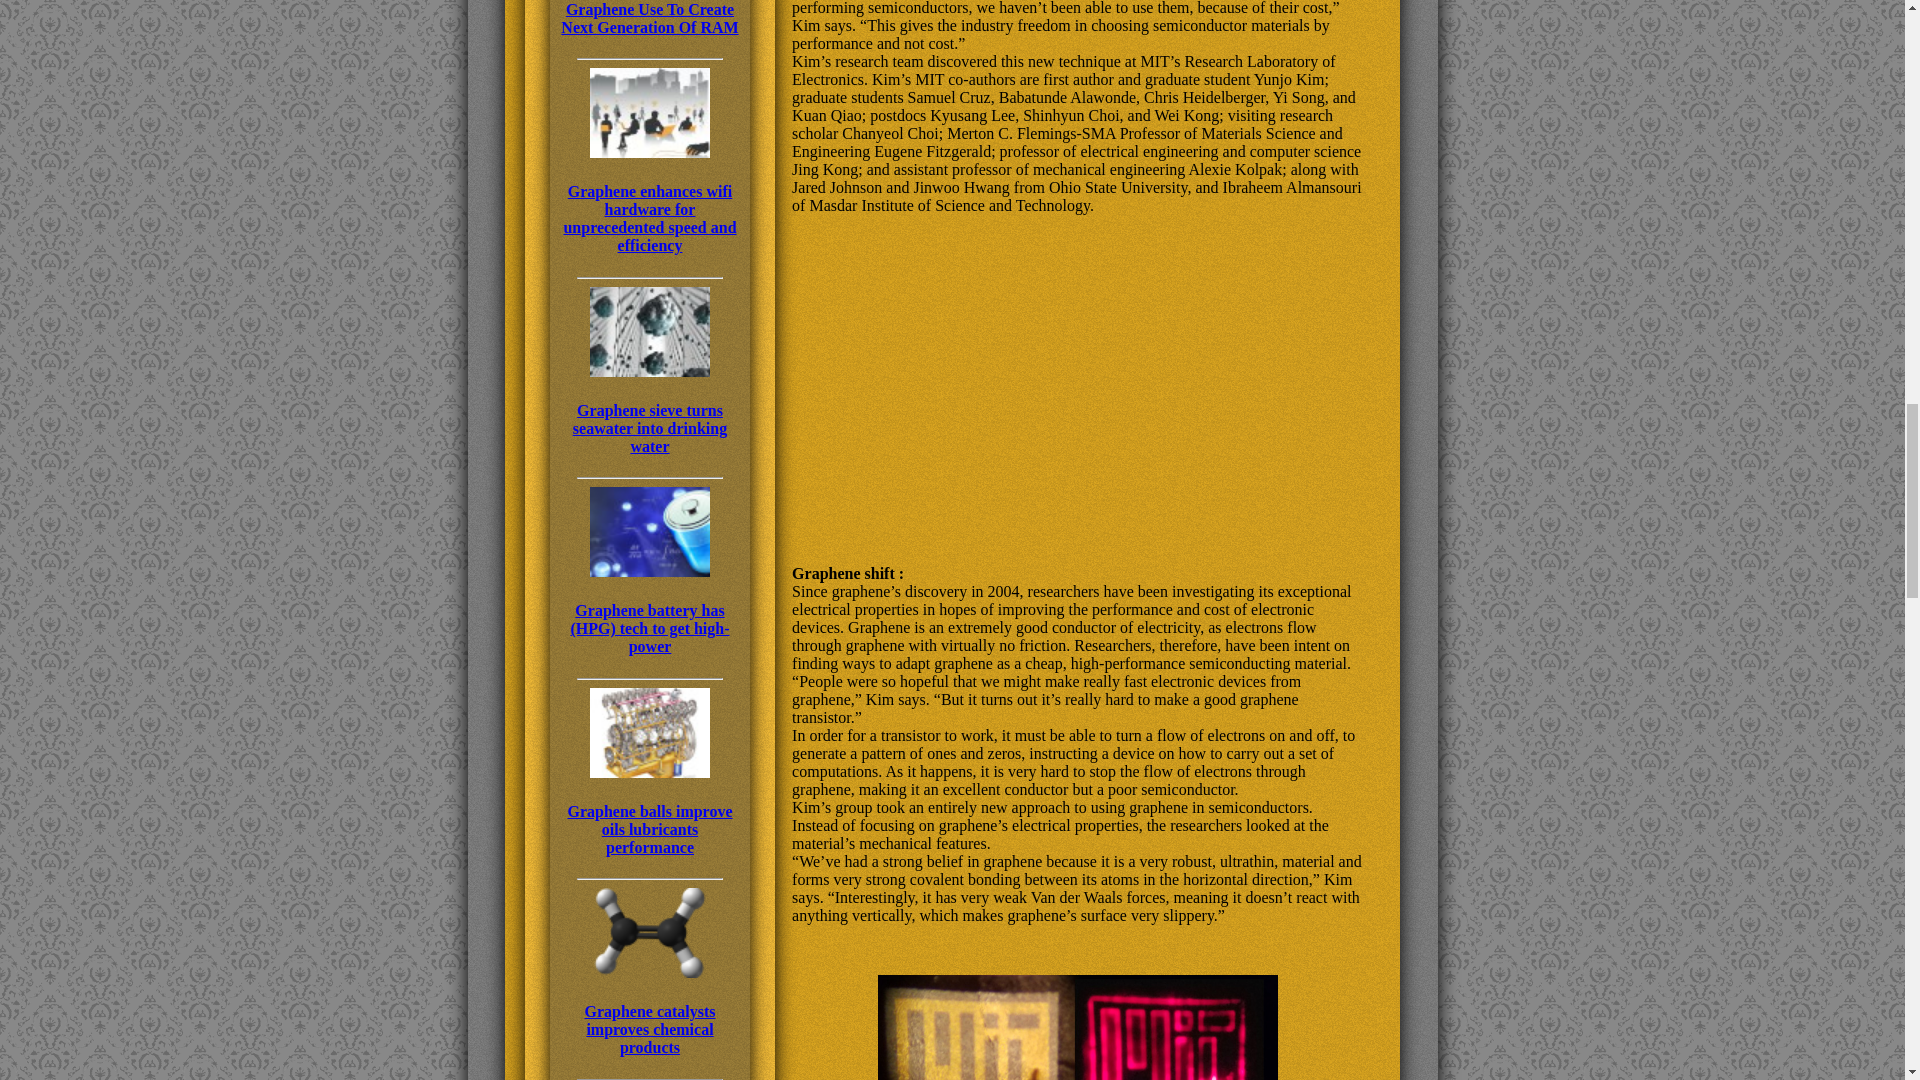  I want to click on Graphene Use To Create Next Generation Of RAM, so click(650, 18).